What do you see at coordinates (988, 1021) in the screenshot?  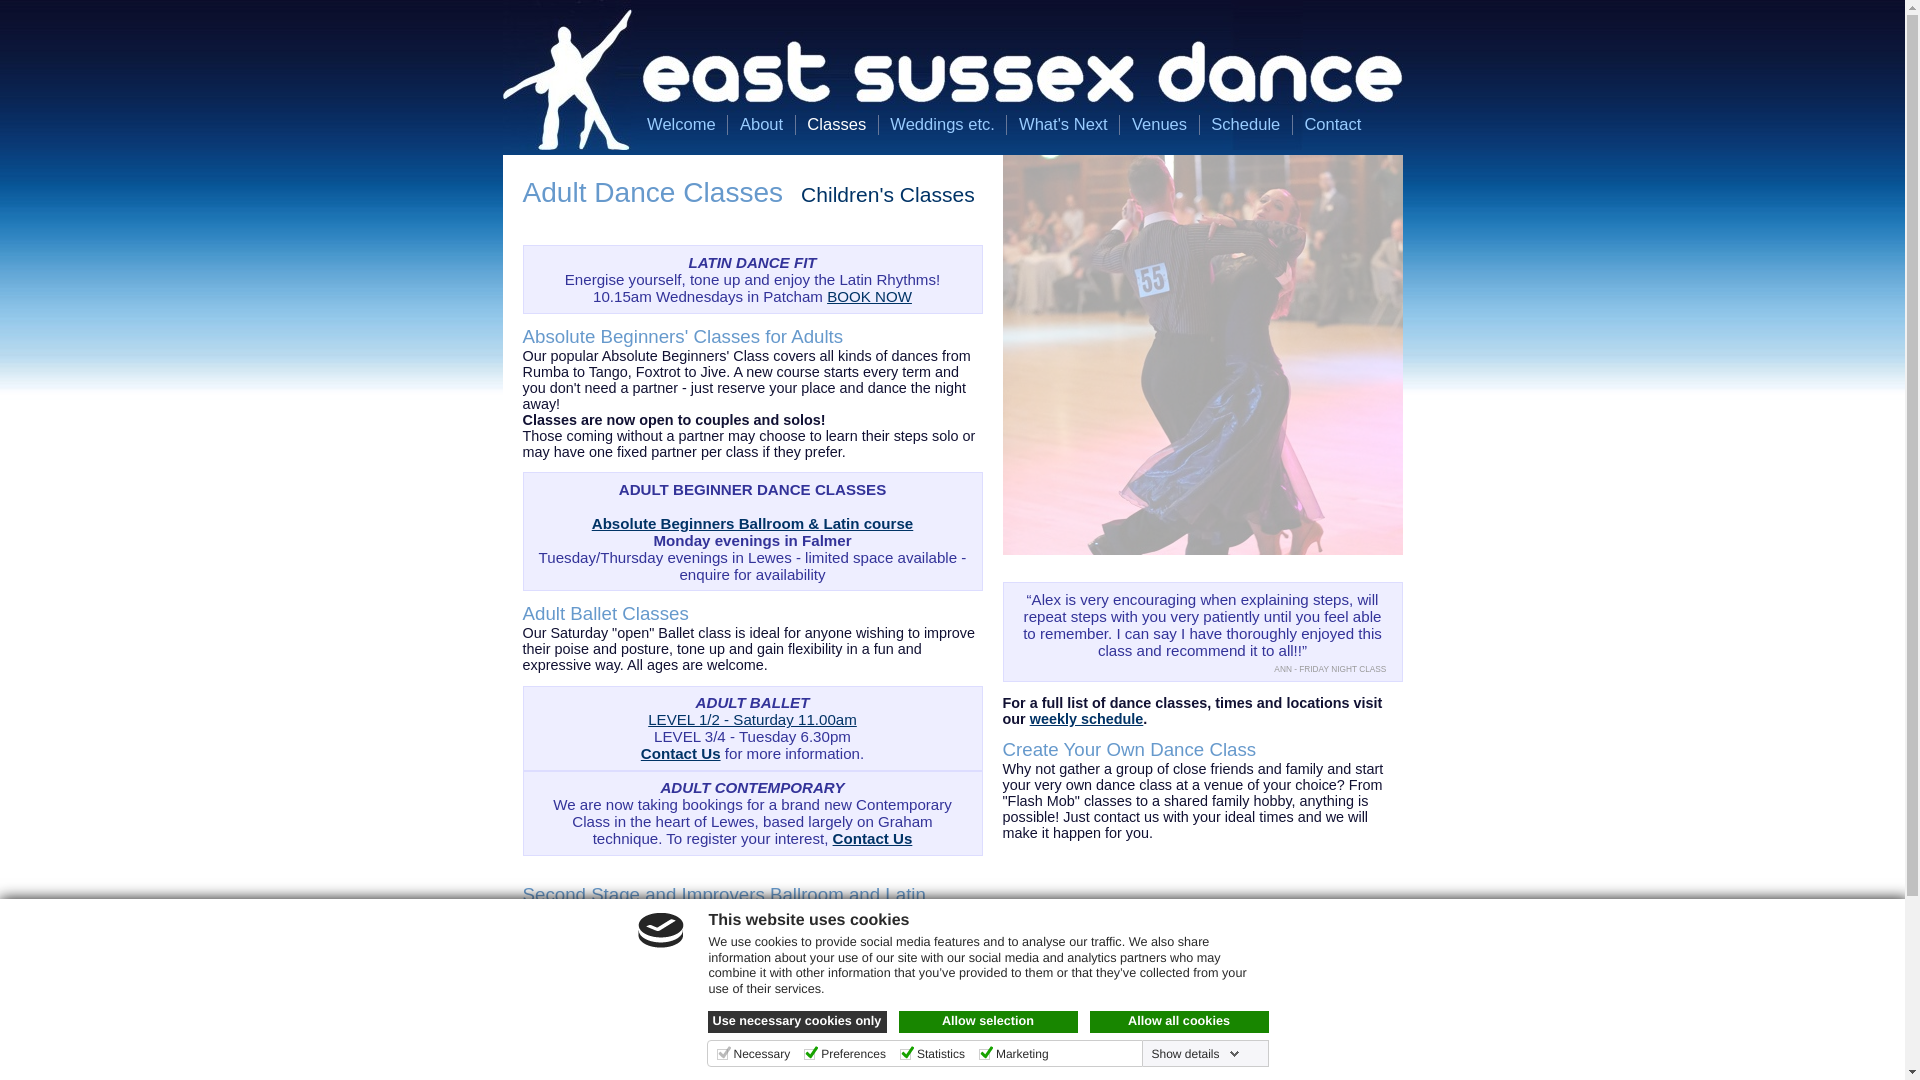 I see `Allow selection` at bounding box center [988, 1021].